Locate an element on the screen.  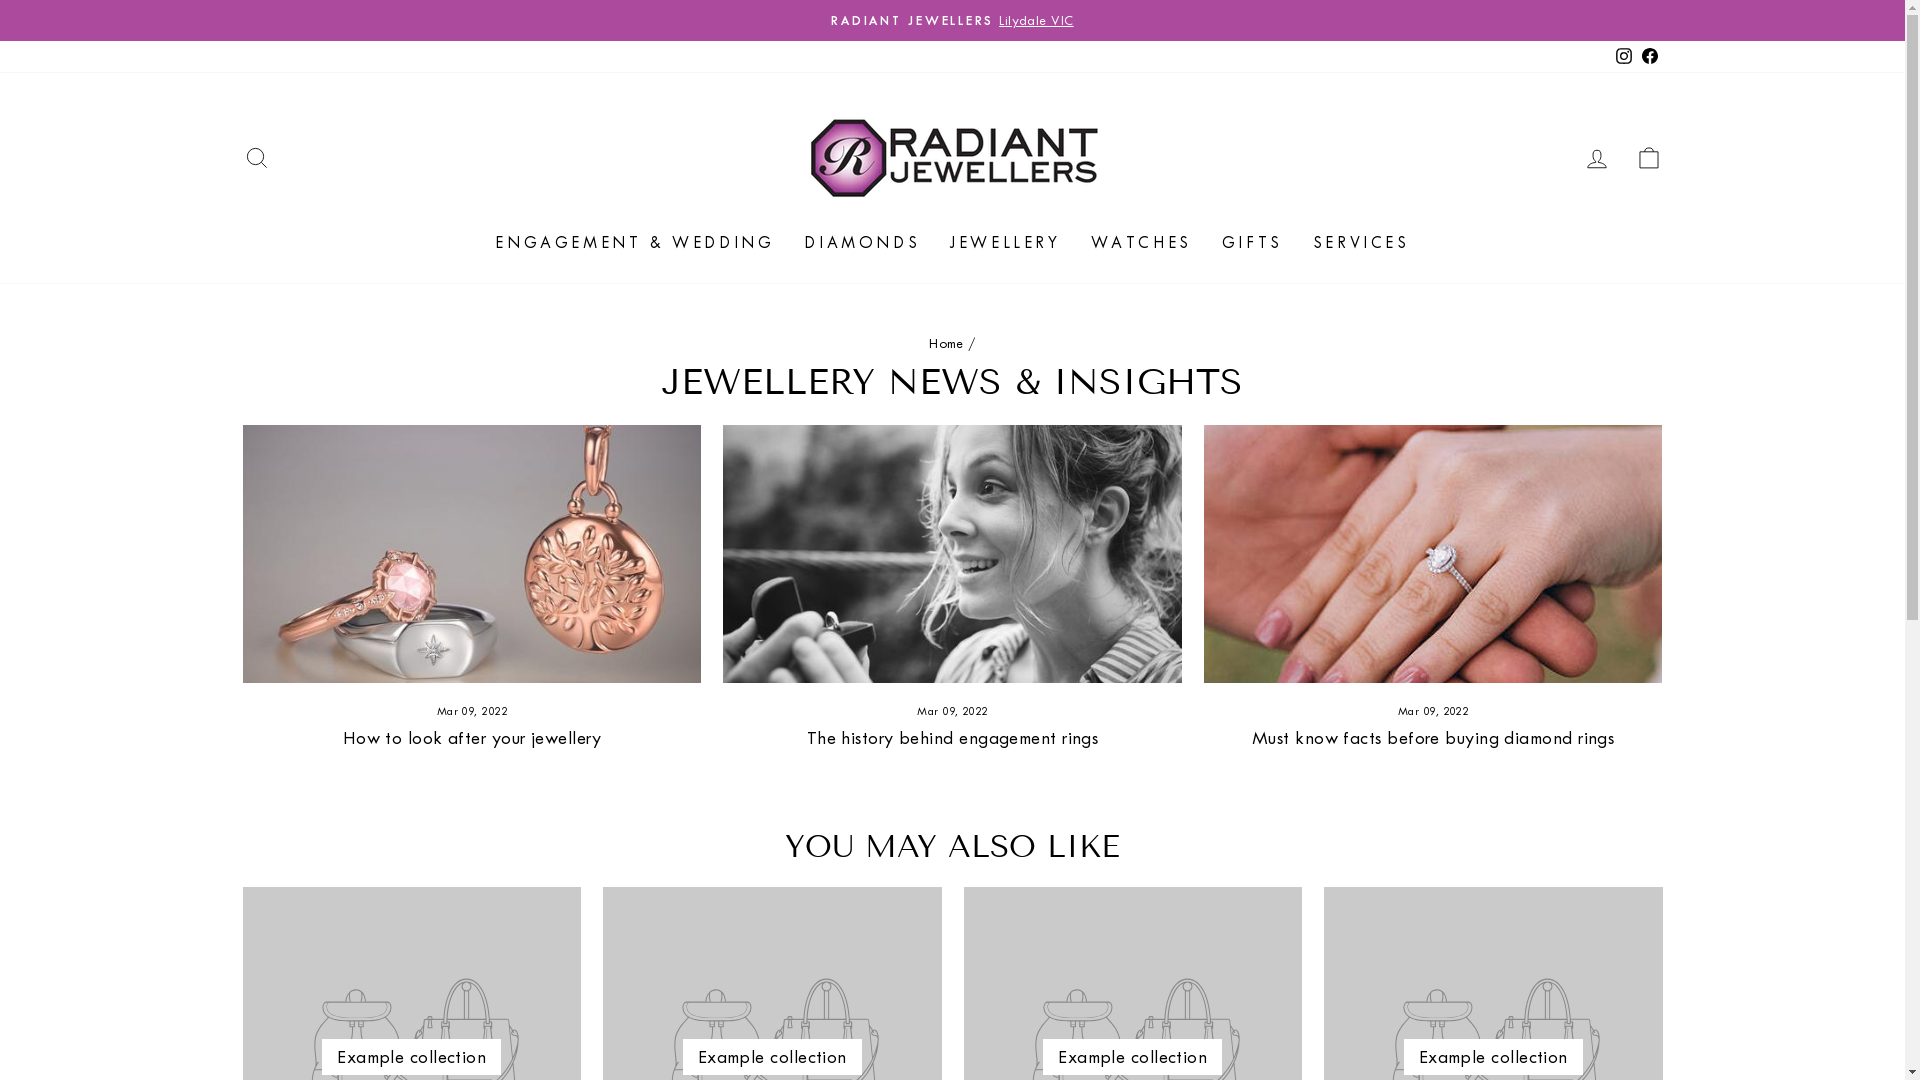
JEWELLERY is located at coordinates (1005, 242).